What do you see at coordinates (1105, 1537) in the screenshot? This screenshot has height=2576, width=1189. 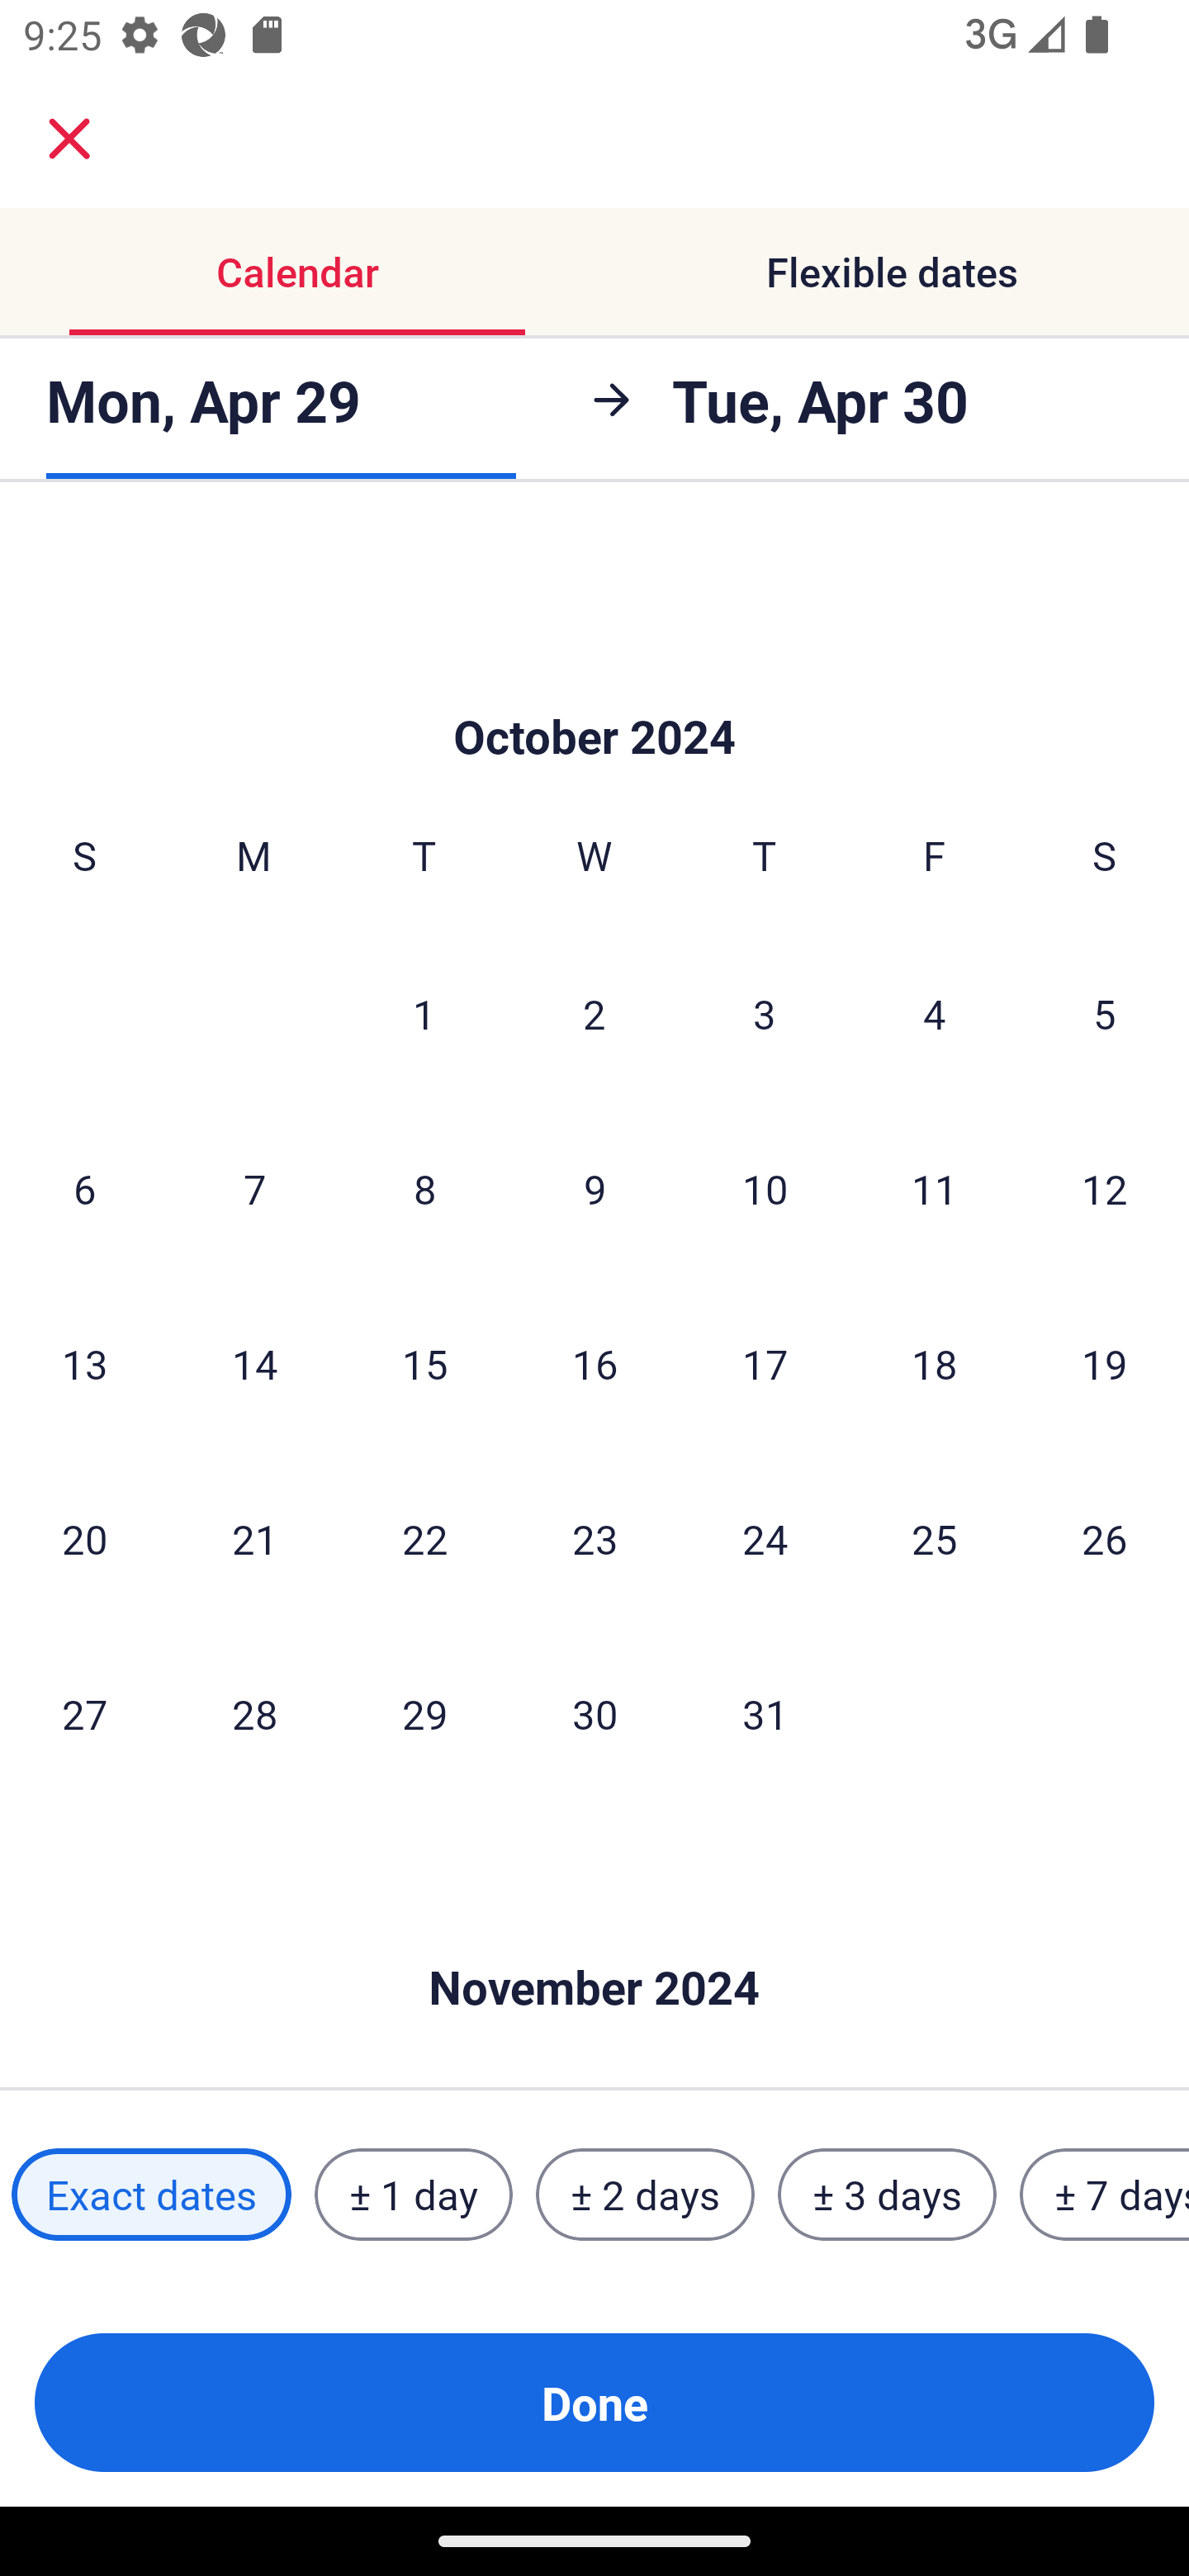 I see `26 Saturday, October 26, 2024` at bounding box center [1105, 1537].